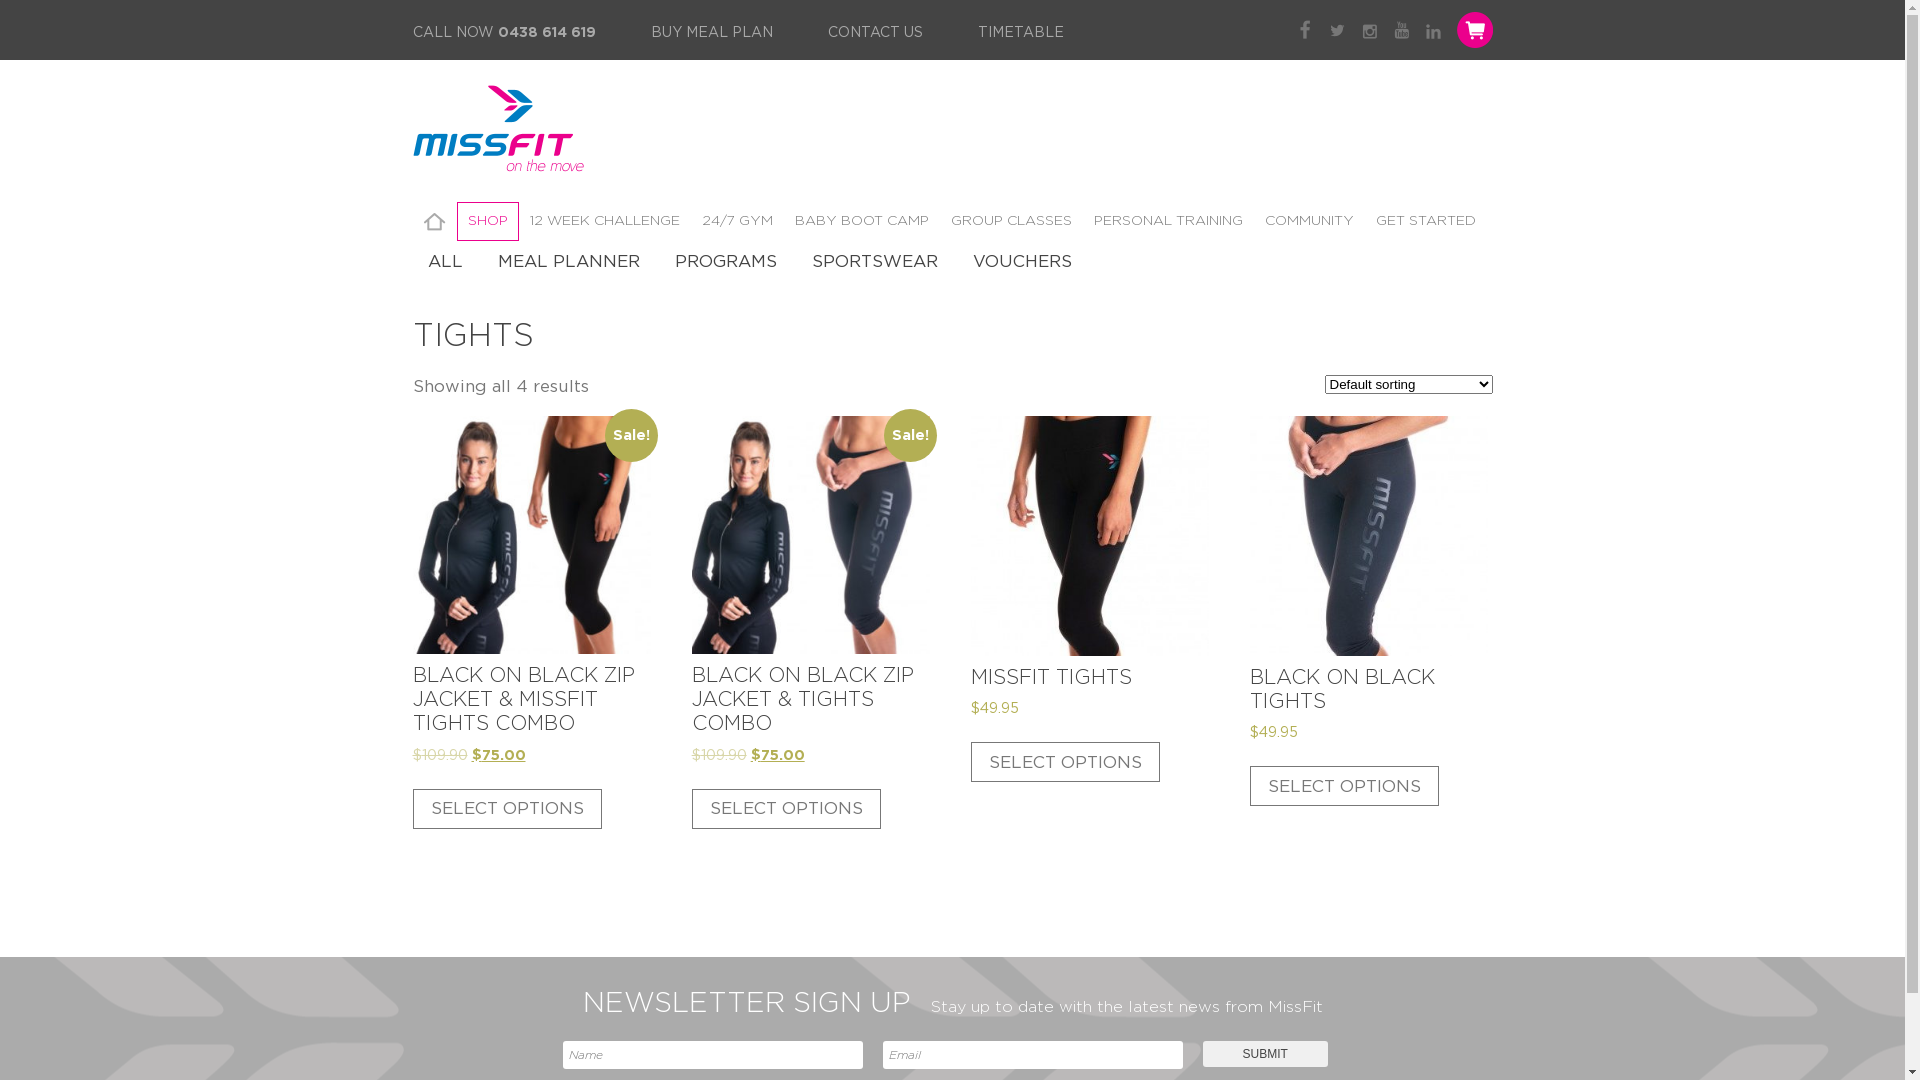  I want to click on YouTube, so click(1402, 30).